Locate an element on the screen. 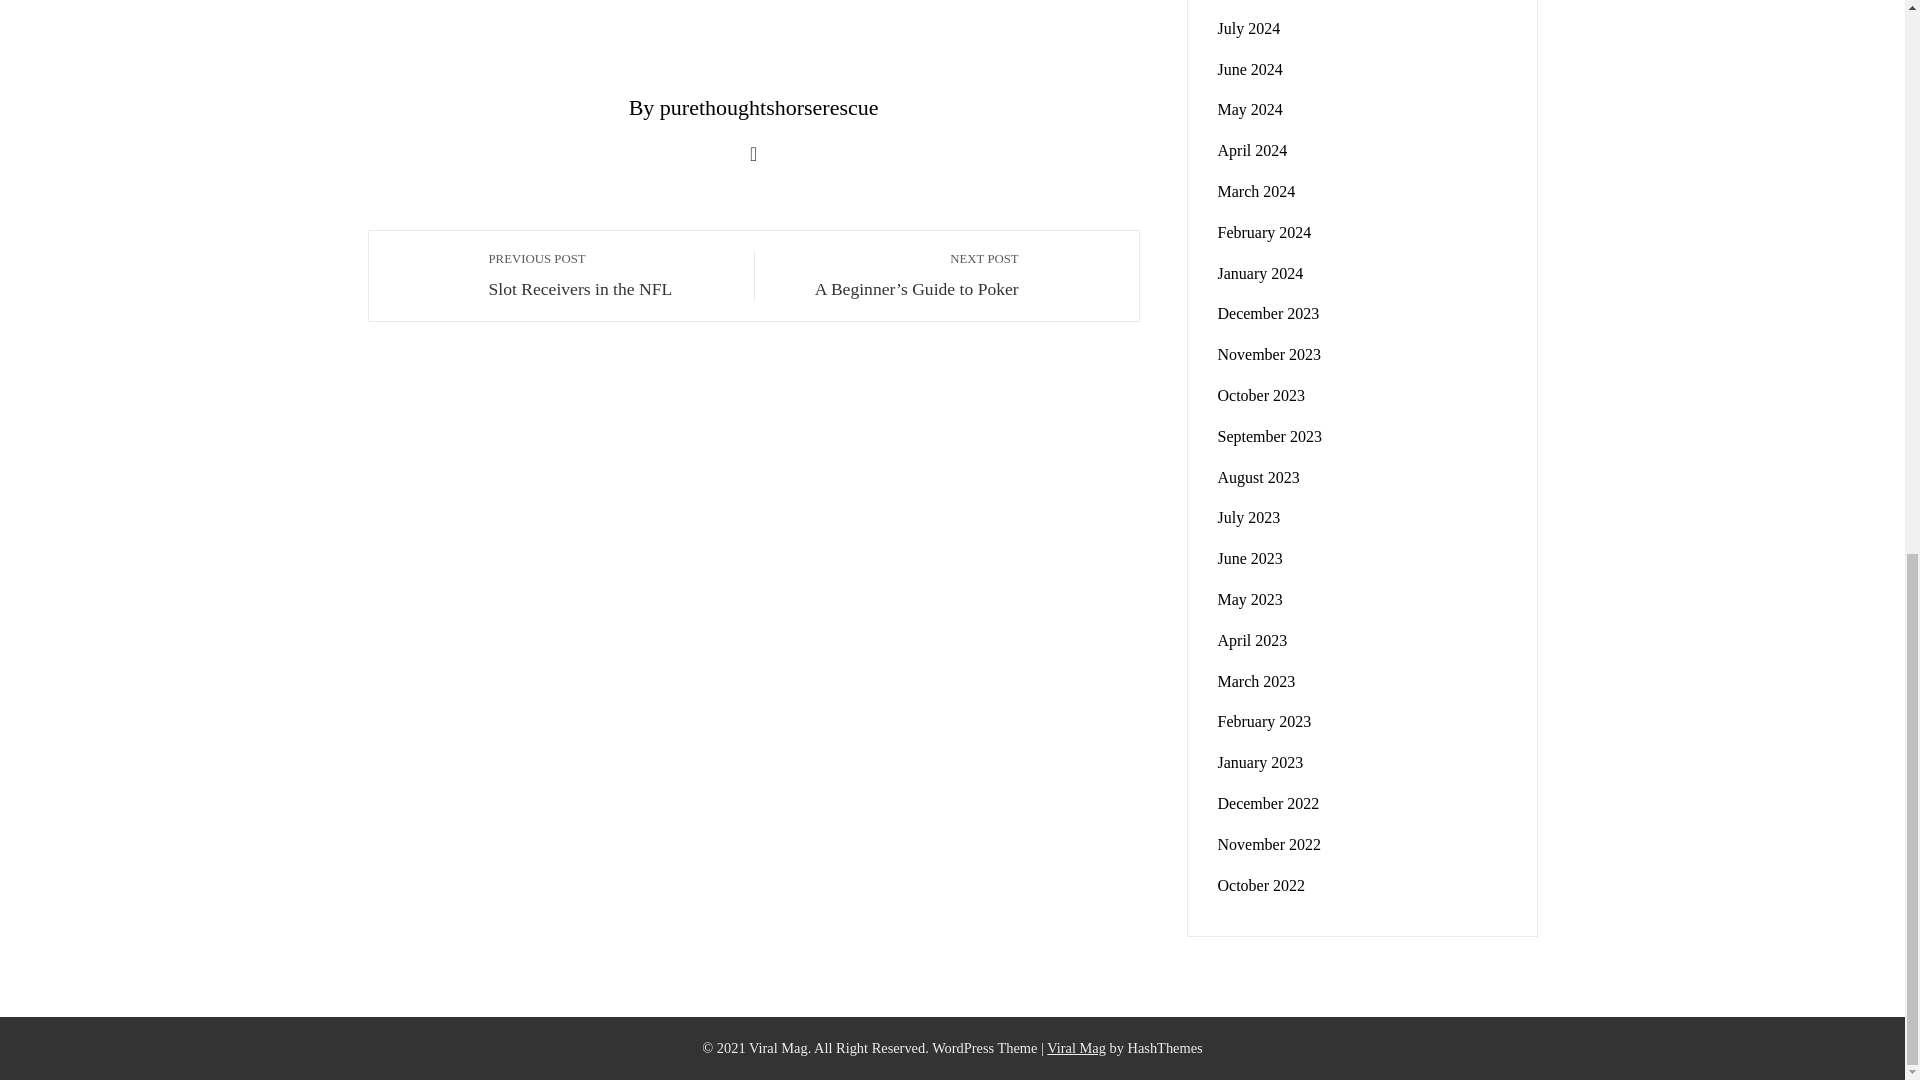 The image size is (1920, 1080). June 2023 is located at coordinates (1250, 558).